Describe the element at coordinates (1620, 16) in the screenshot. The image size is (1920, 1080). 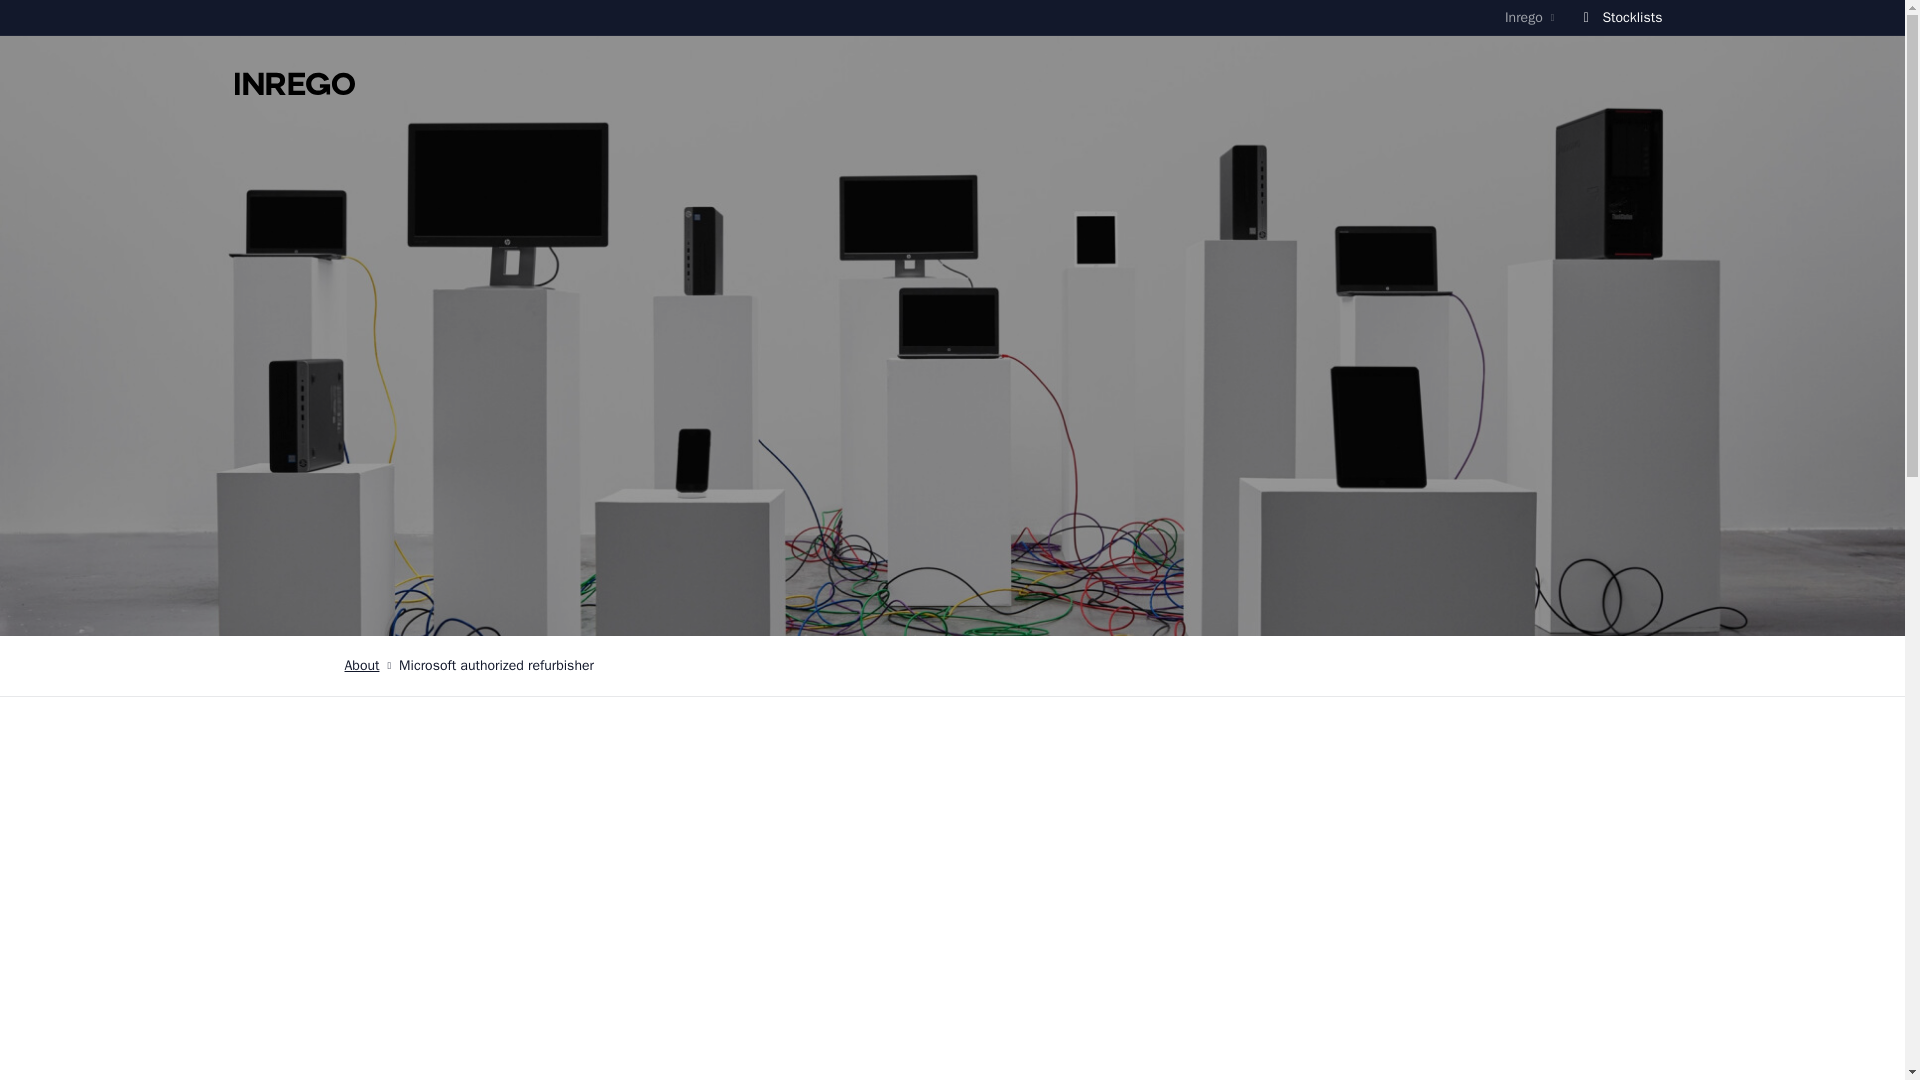
I see `Stocklists` at that location.